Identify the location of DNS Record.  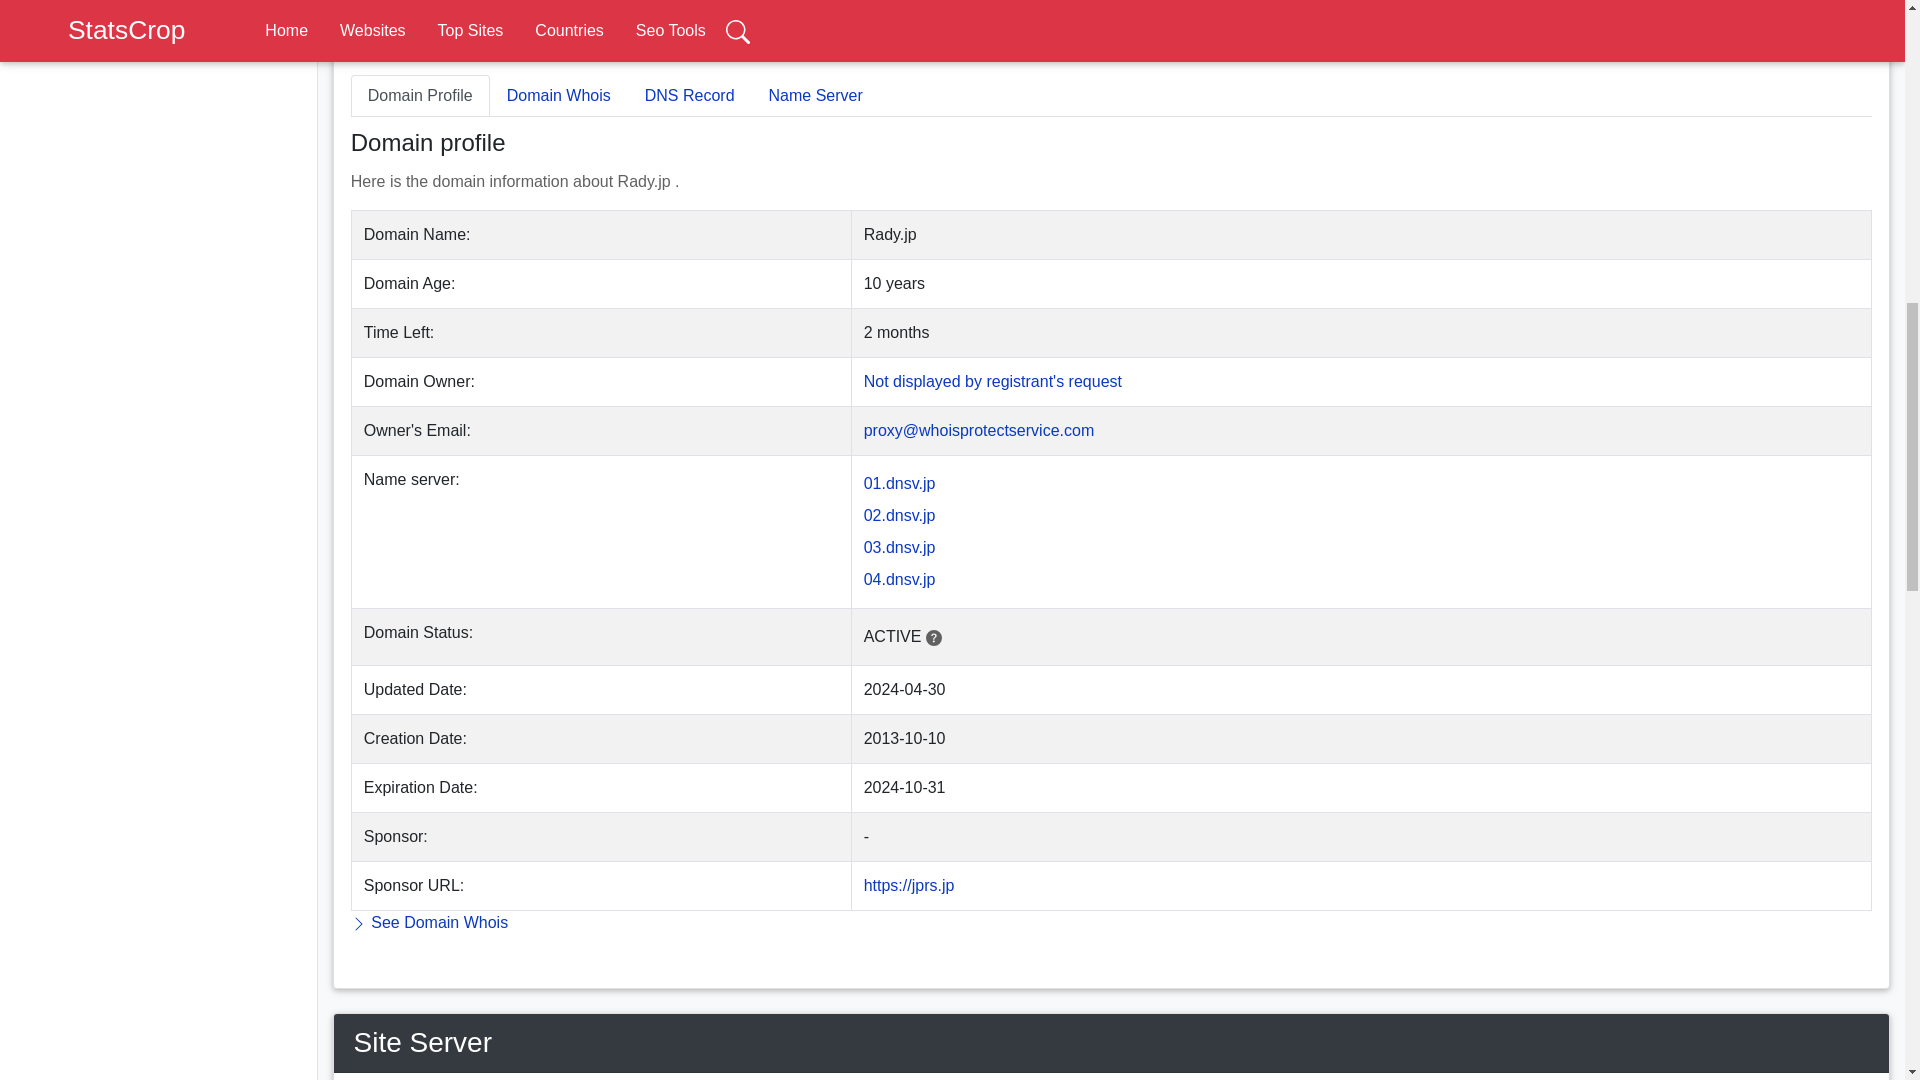
(690, 95).